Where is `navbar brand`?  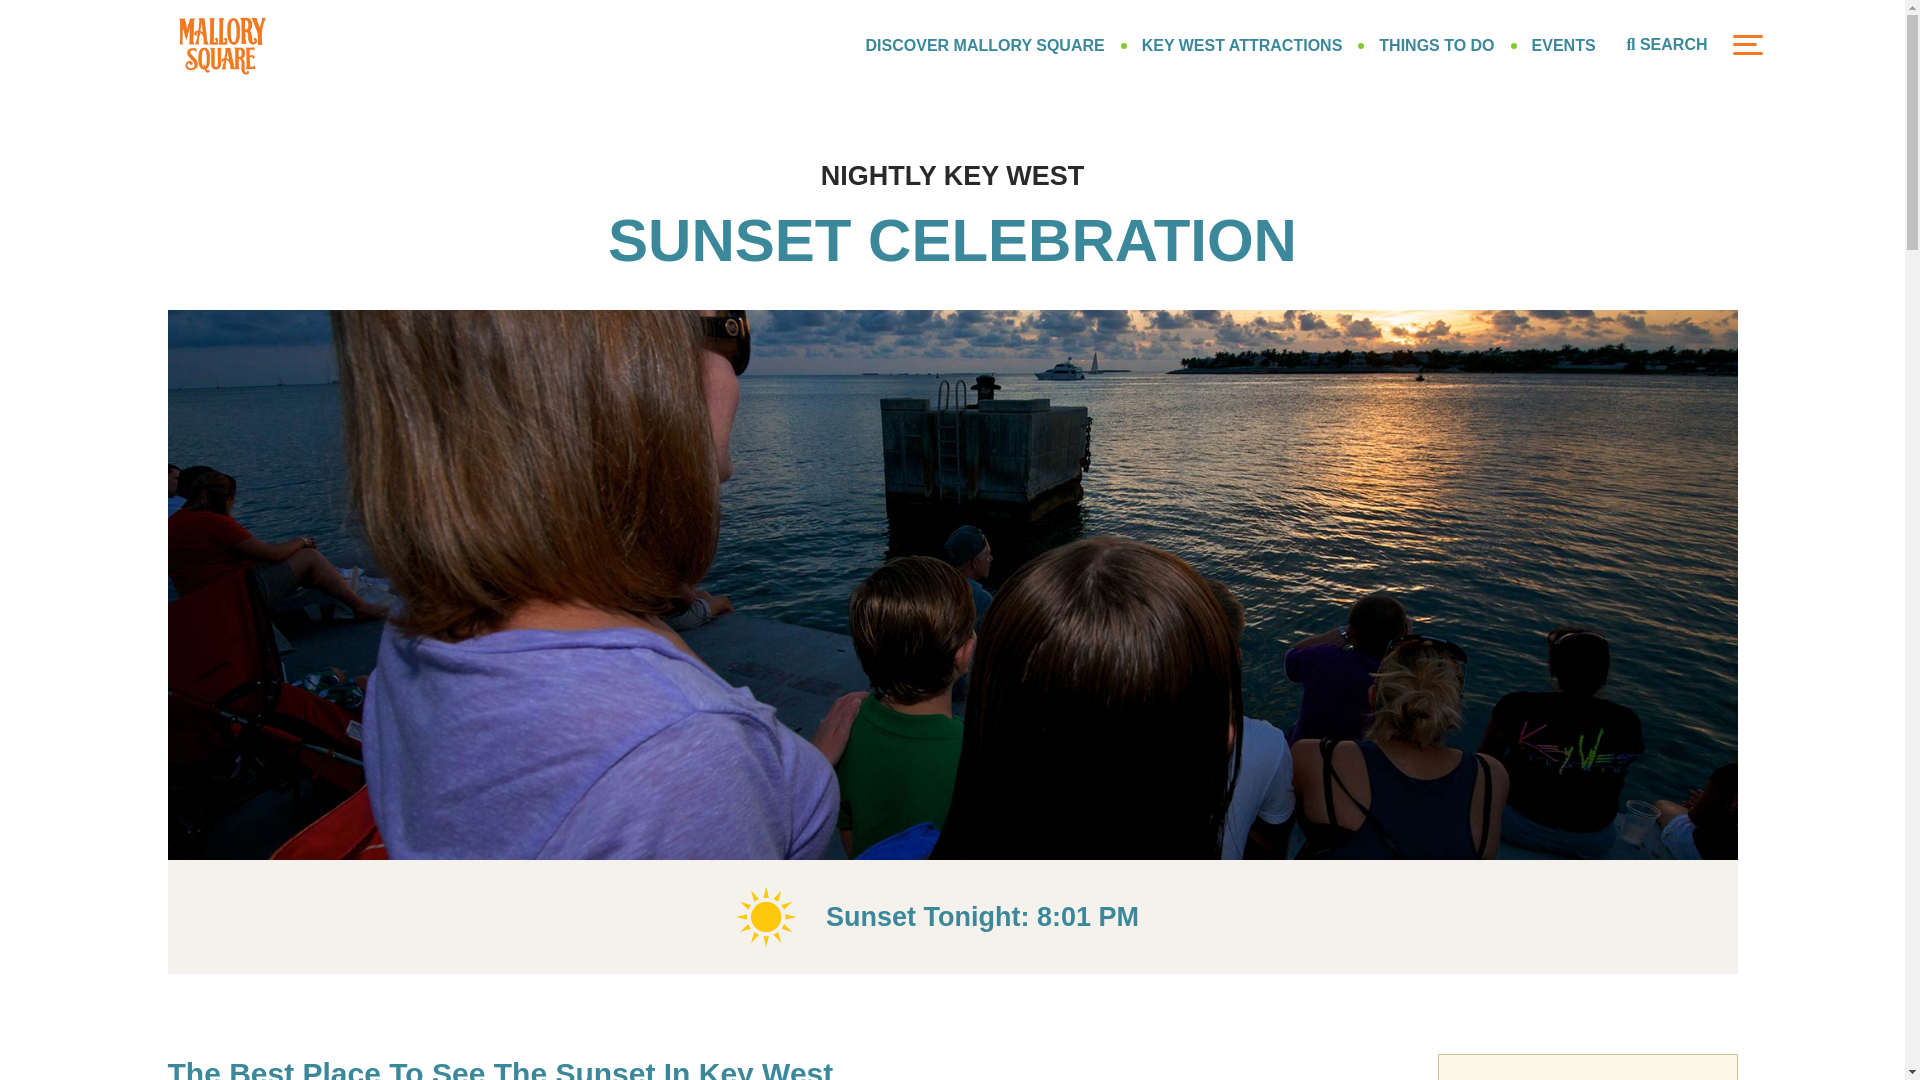 navbar brand is located at coordinates (222, 44).